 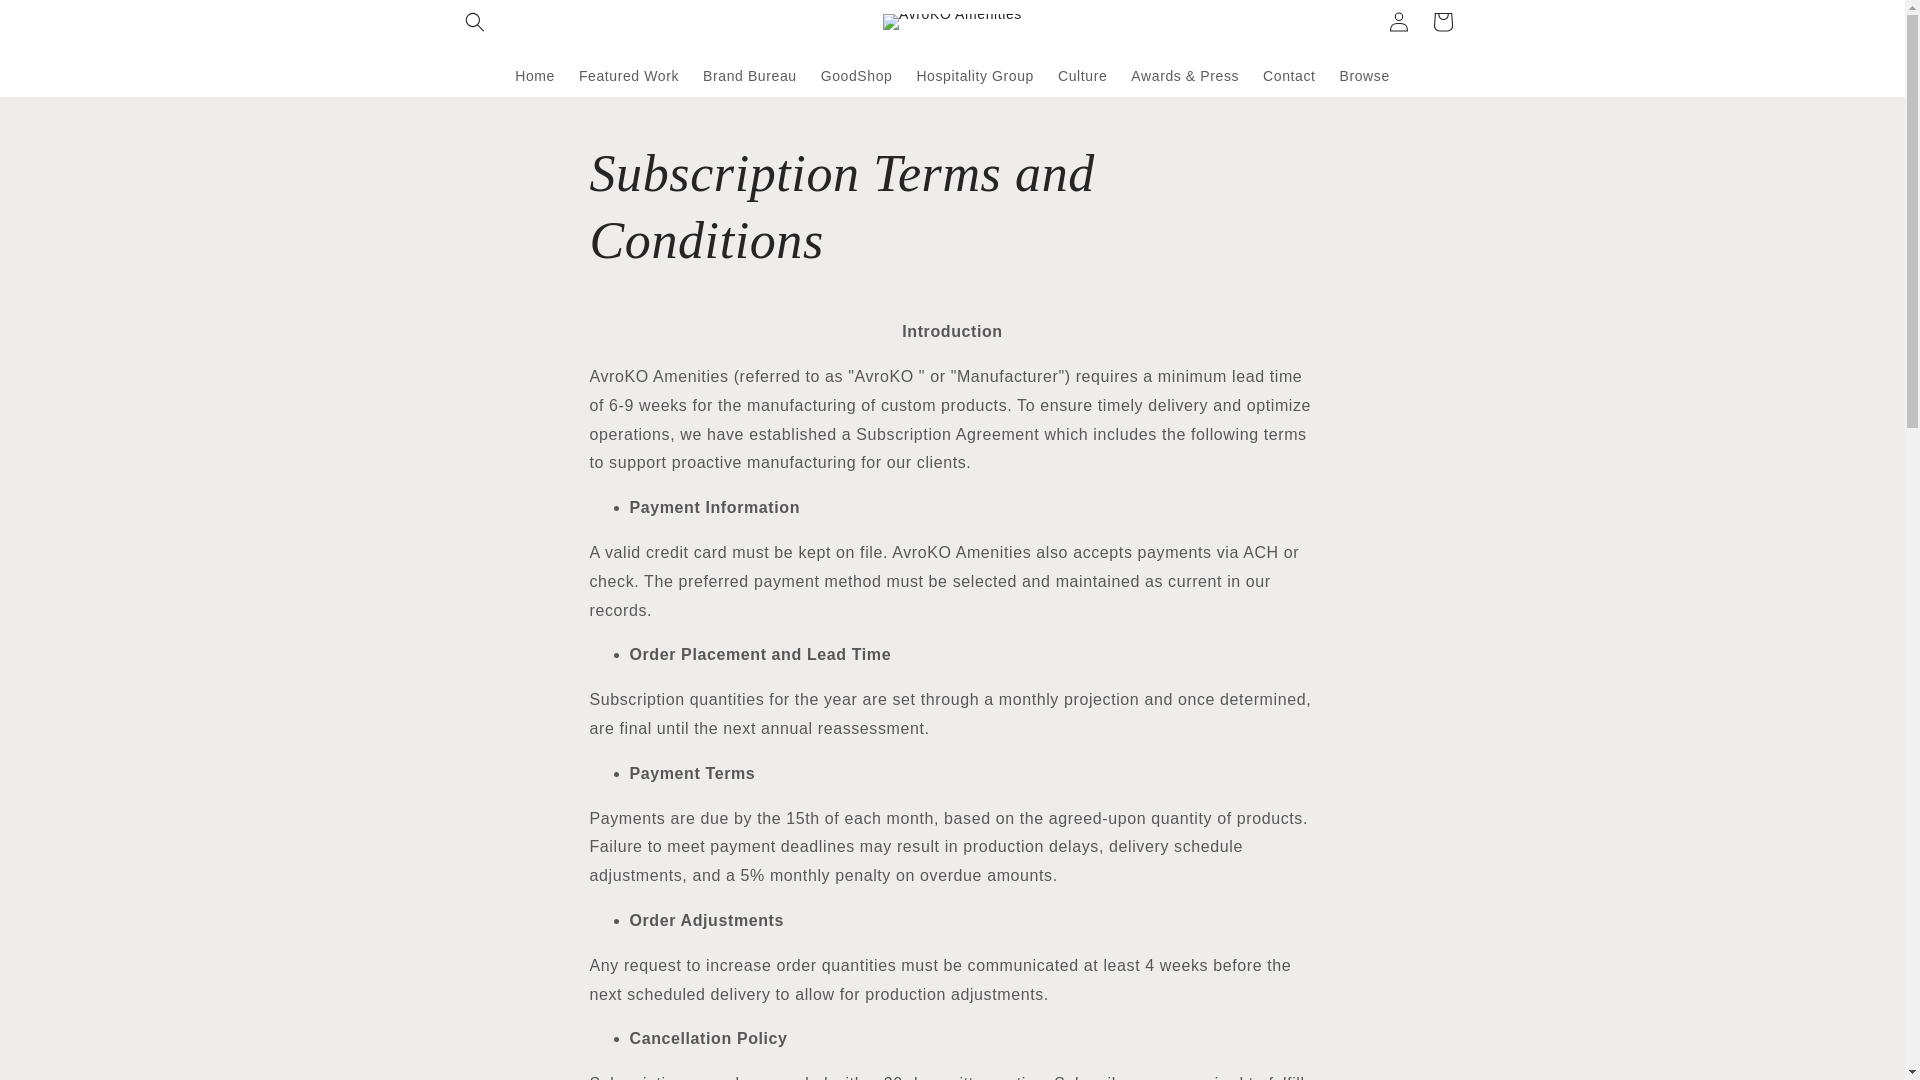 I want to click on Browse, so click(x=1364, y=75).